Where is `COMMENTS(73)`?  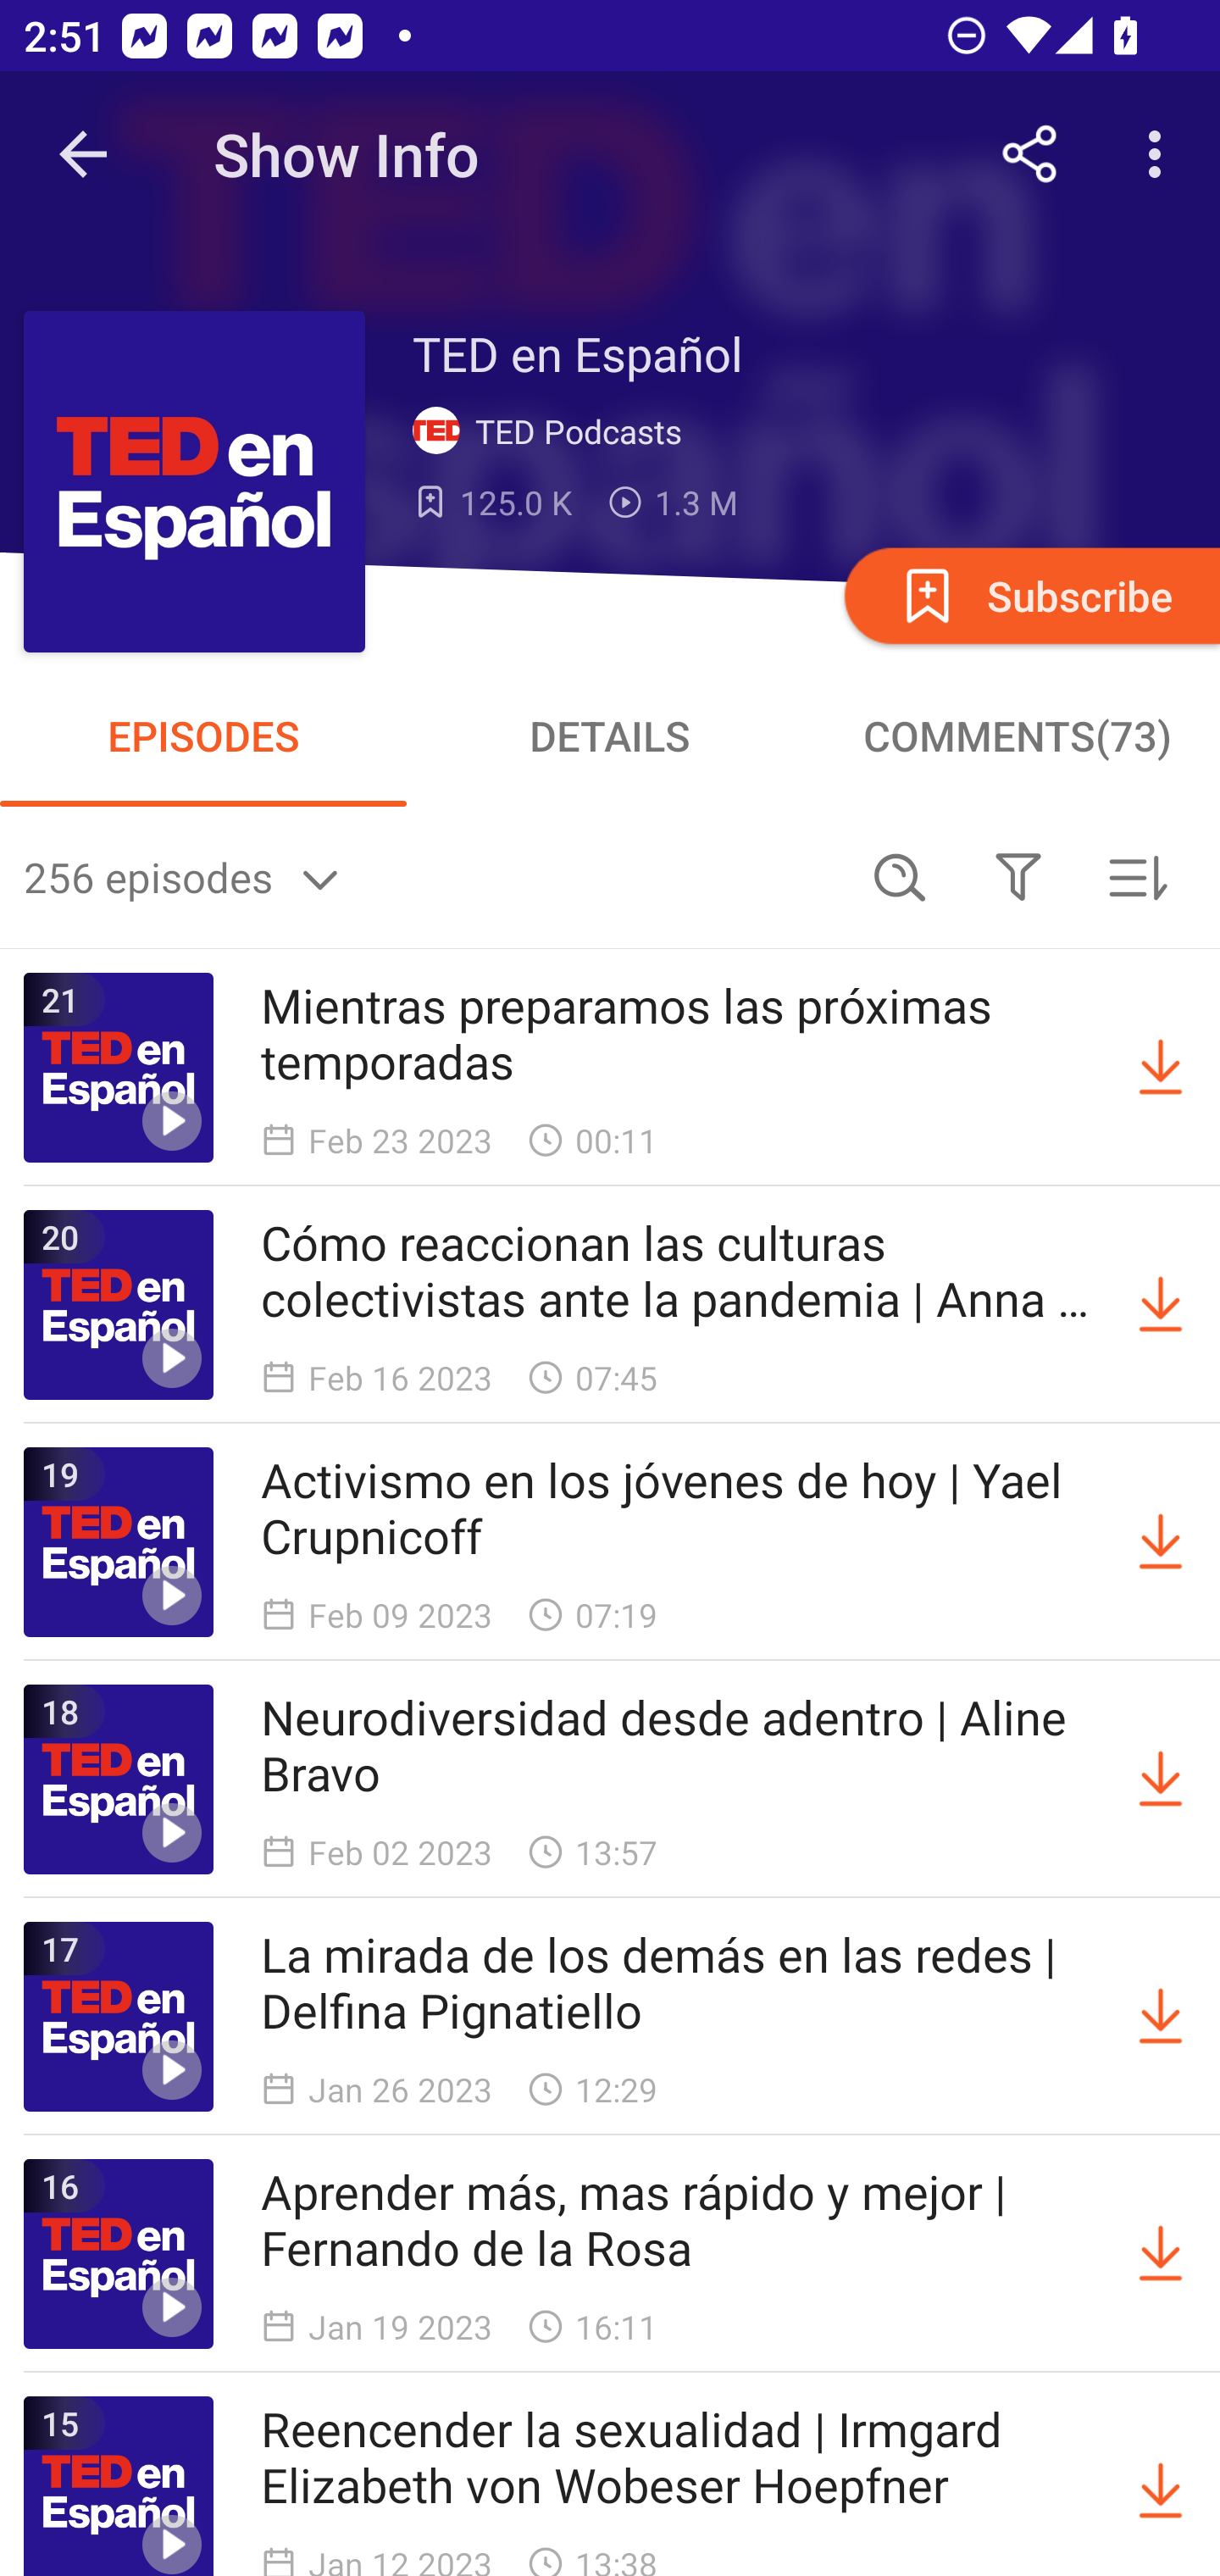
COMMENTS(73) is located at coordinates (1017, 736).